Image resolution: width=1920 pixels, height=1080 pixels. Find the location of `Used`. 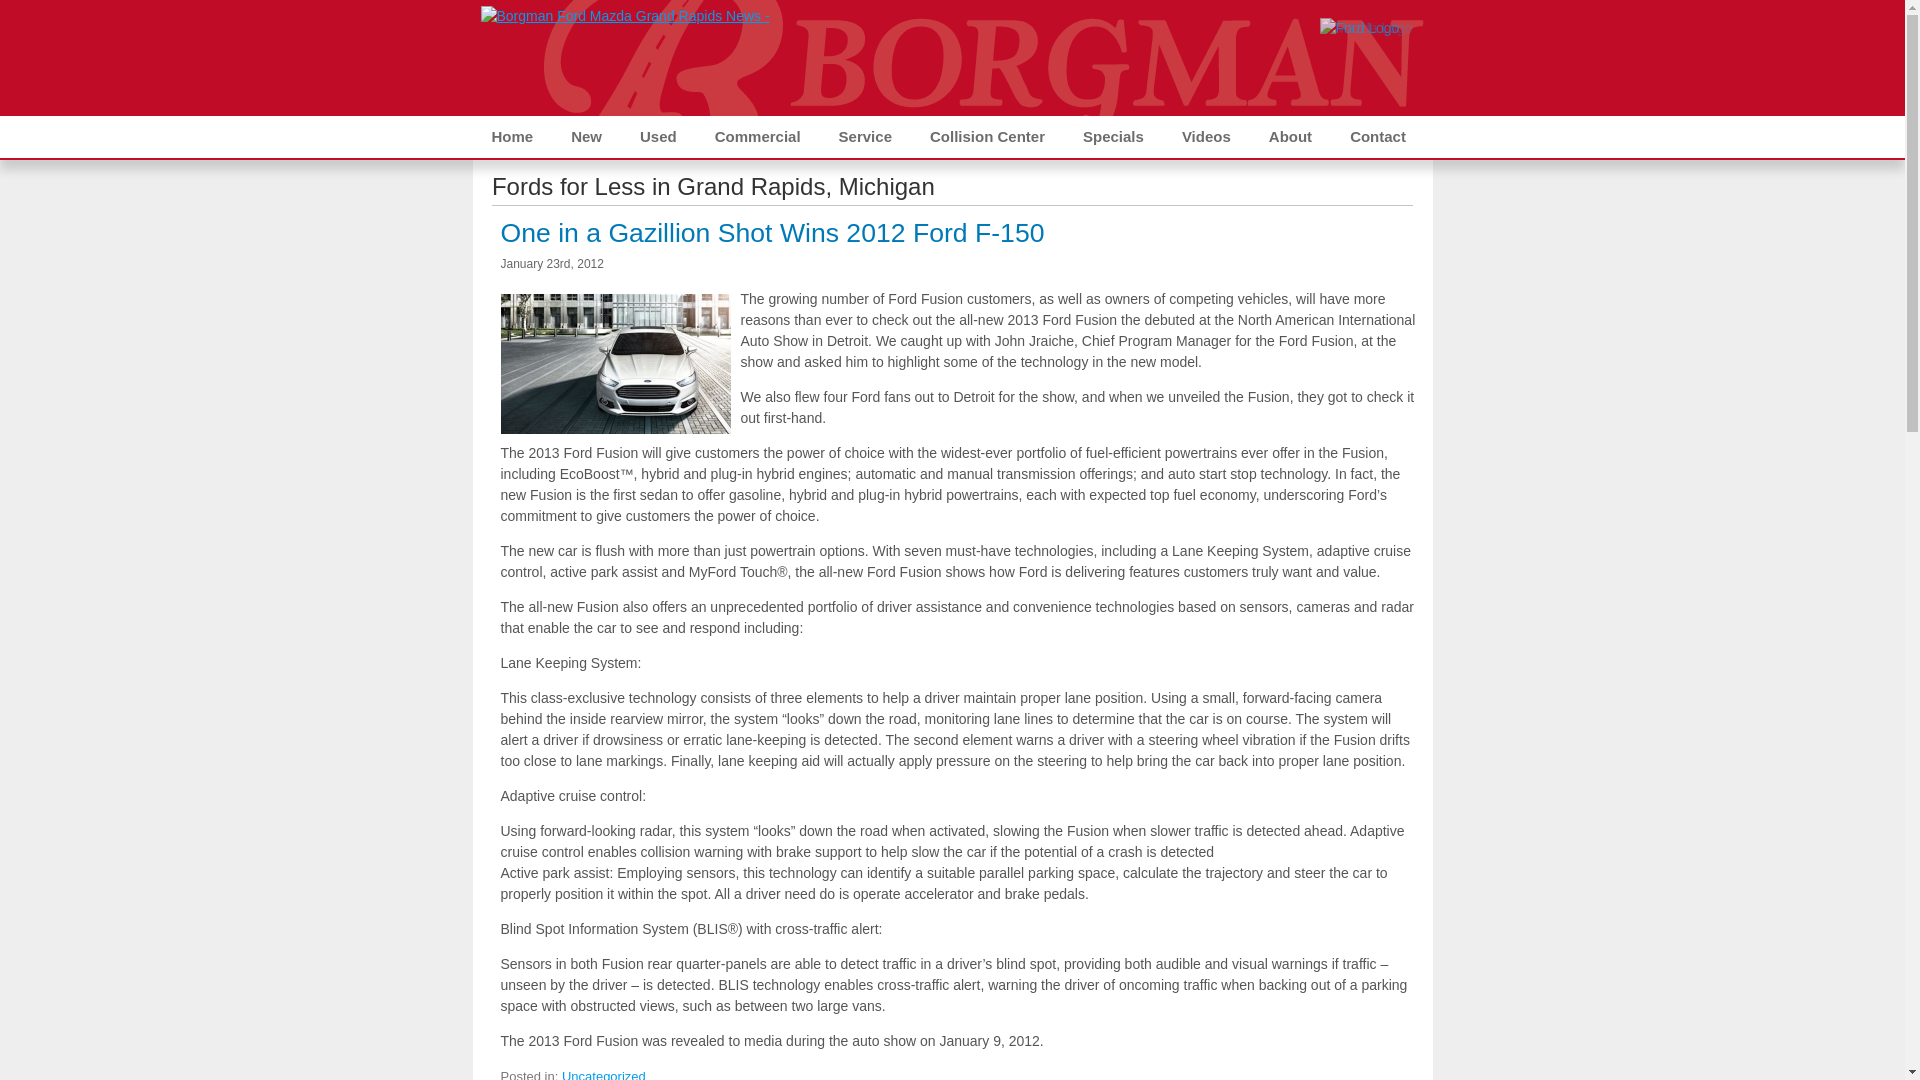

Used is located at coordinates (658, 136).